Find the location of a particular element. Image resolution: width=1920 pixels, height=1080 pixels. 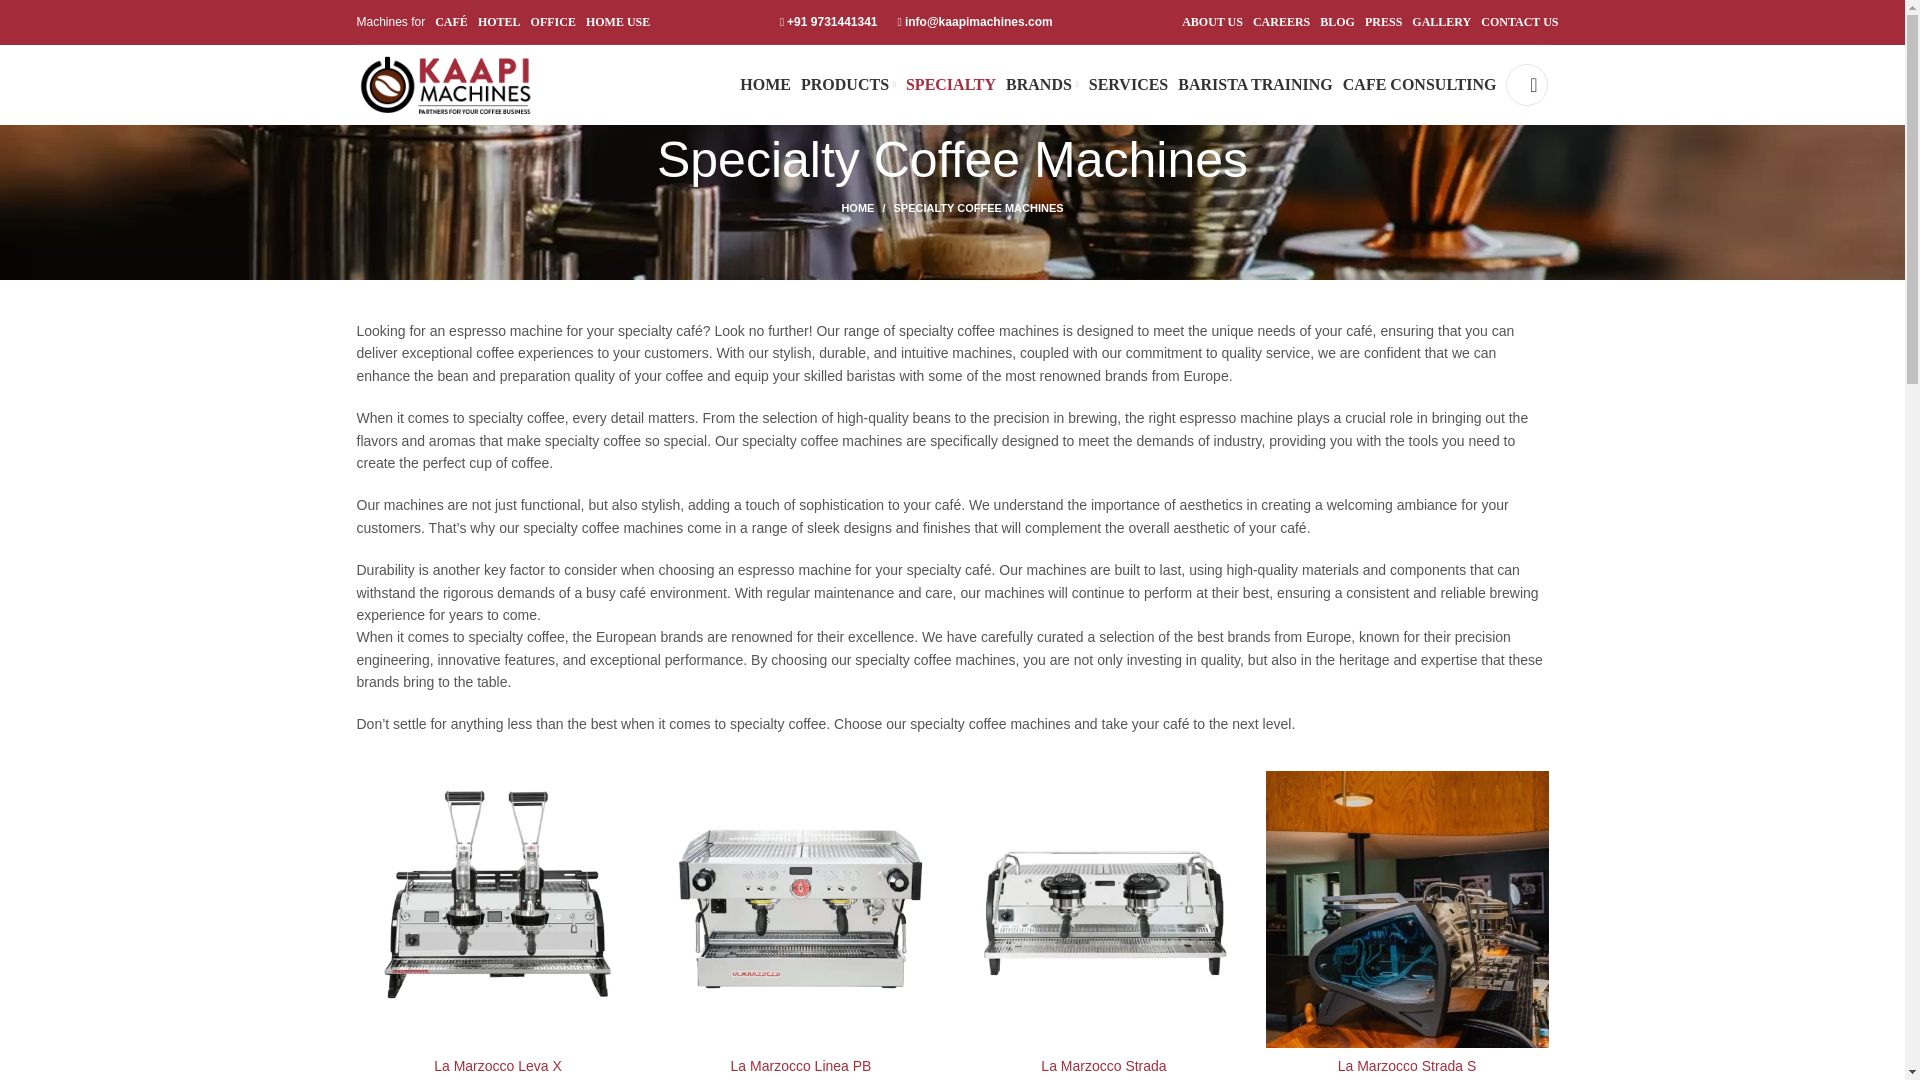

Search is located at coordinates (1526, 84).